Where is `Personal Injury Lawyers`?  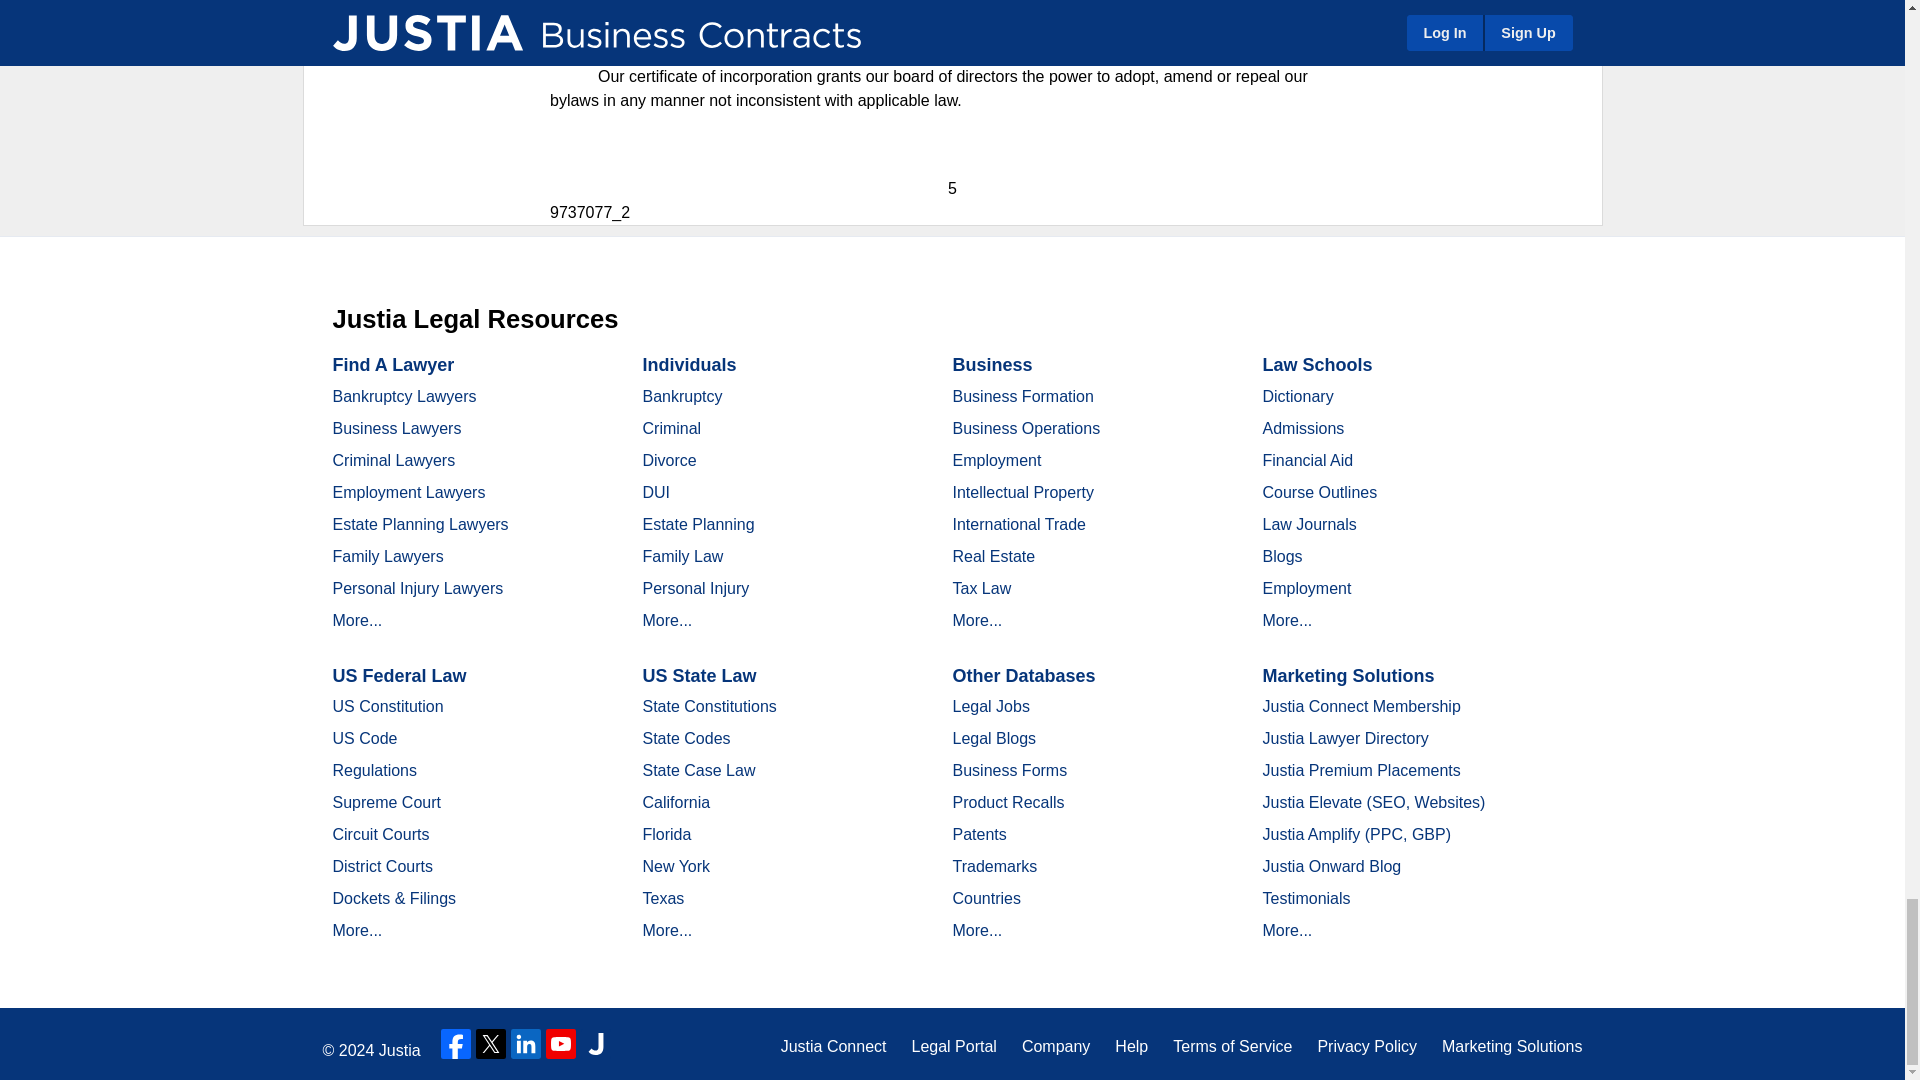
Personal Injury Lawyers is located at coordinates (418, 588).